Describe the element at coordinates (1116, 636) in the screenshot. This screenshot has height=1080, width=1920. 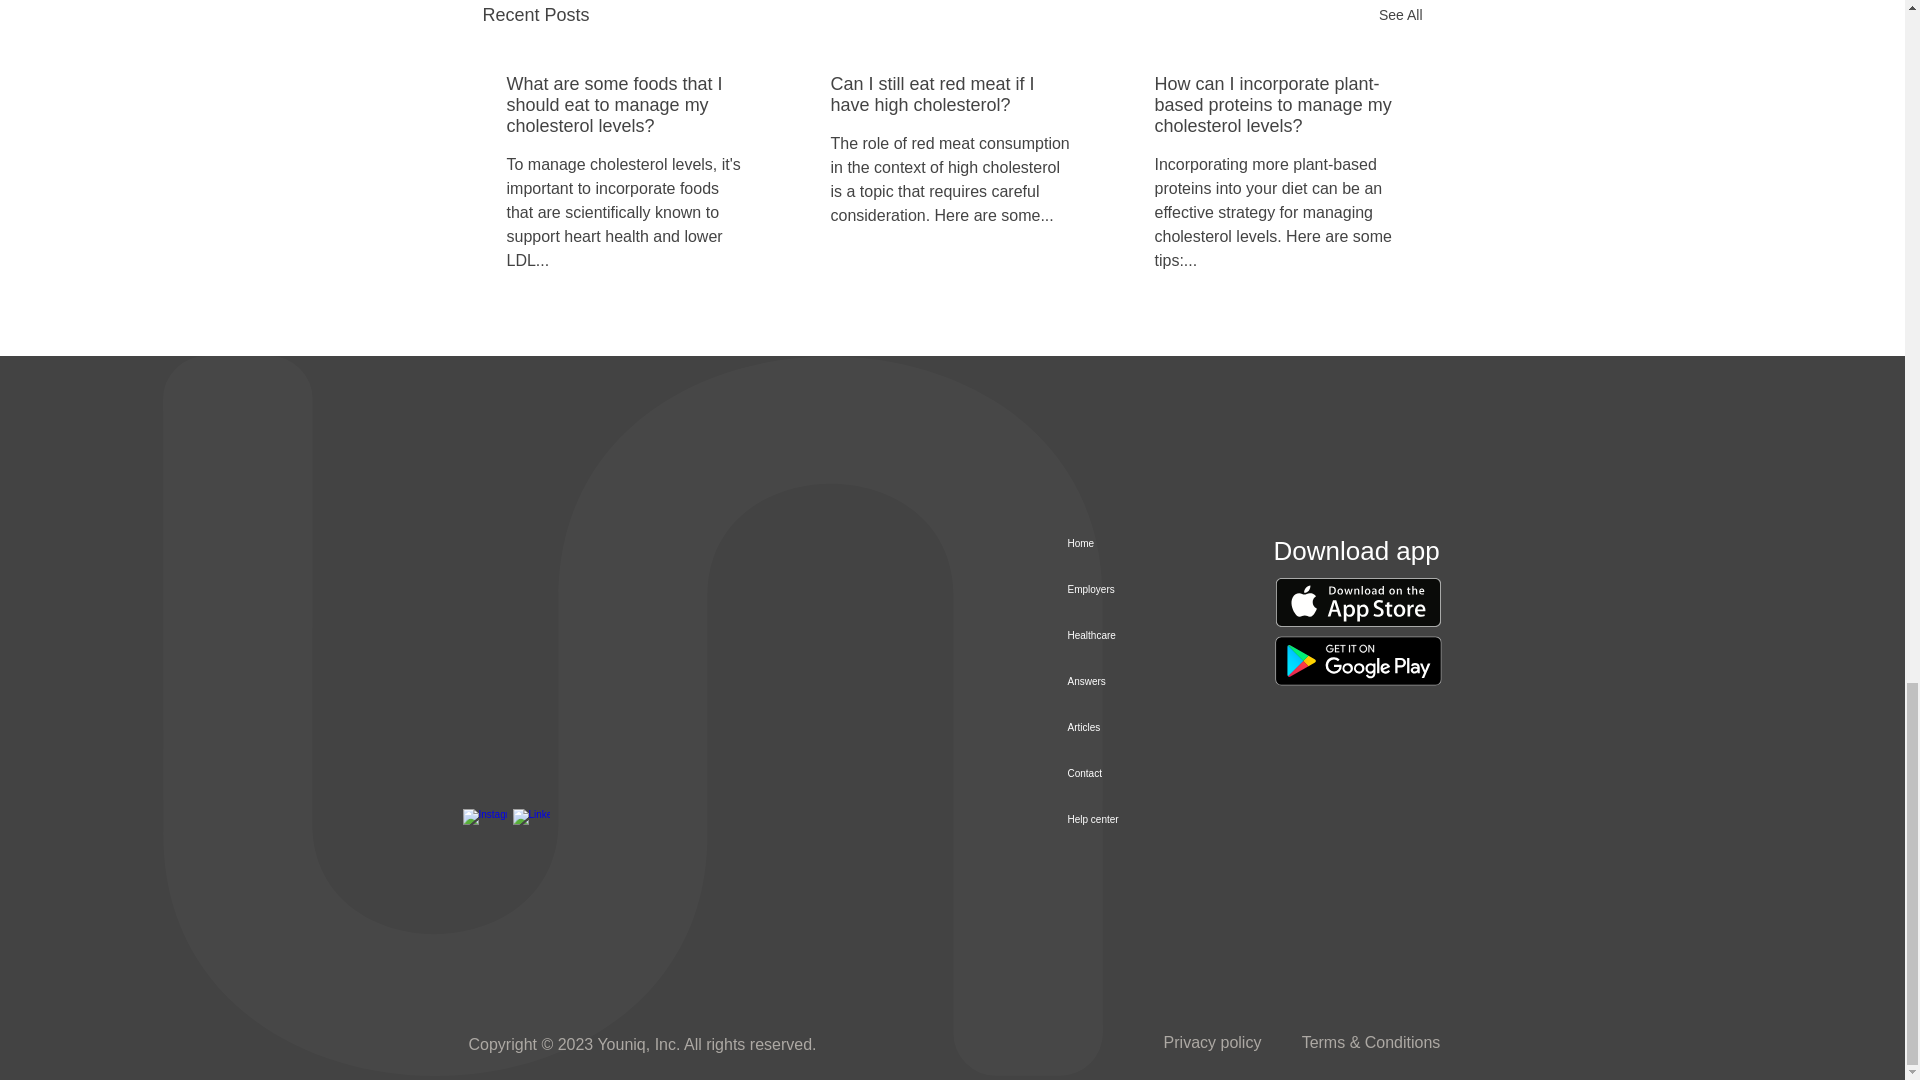
I see `Healthcare` at that location.